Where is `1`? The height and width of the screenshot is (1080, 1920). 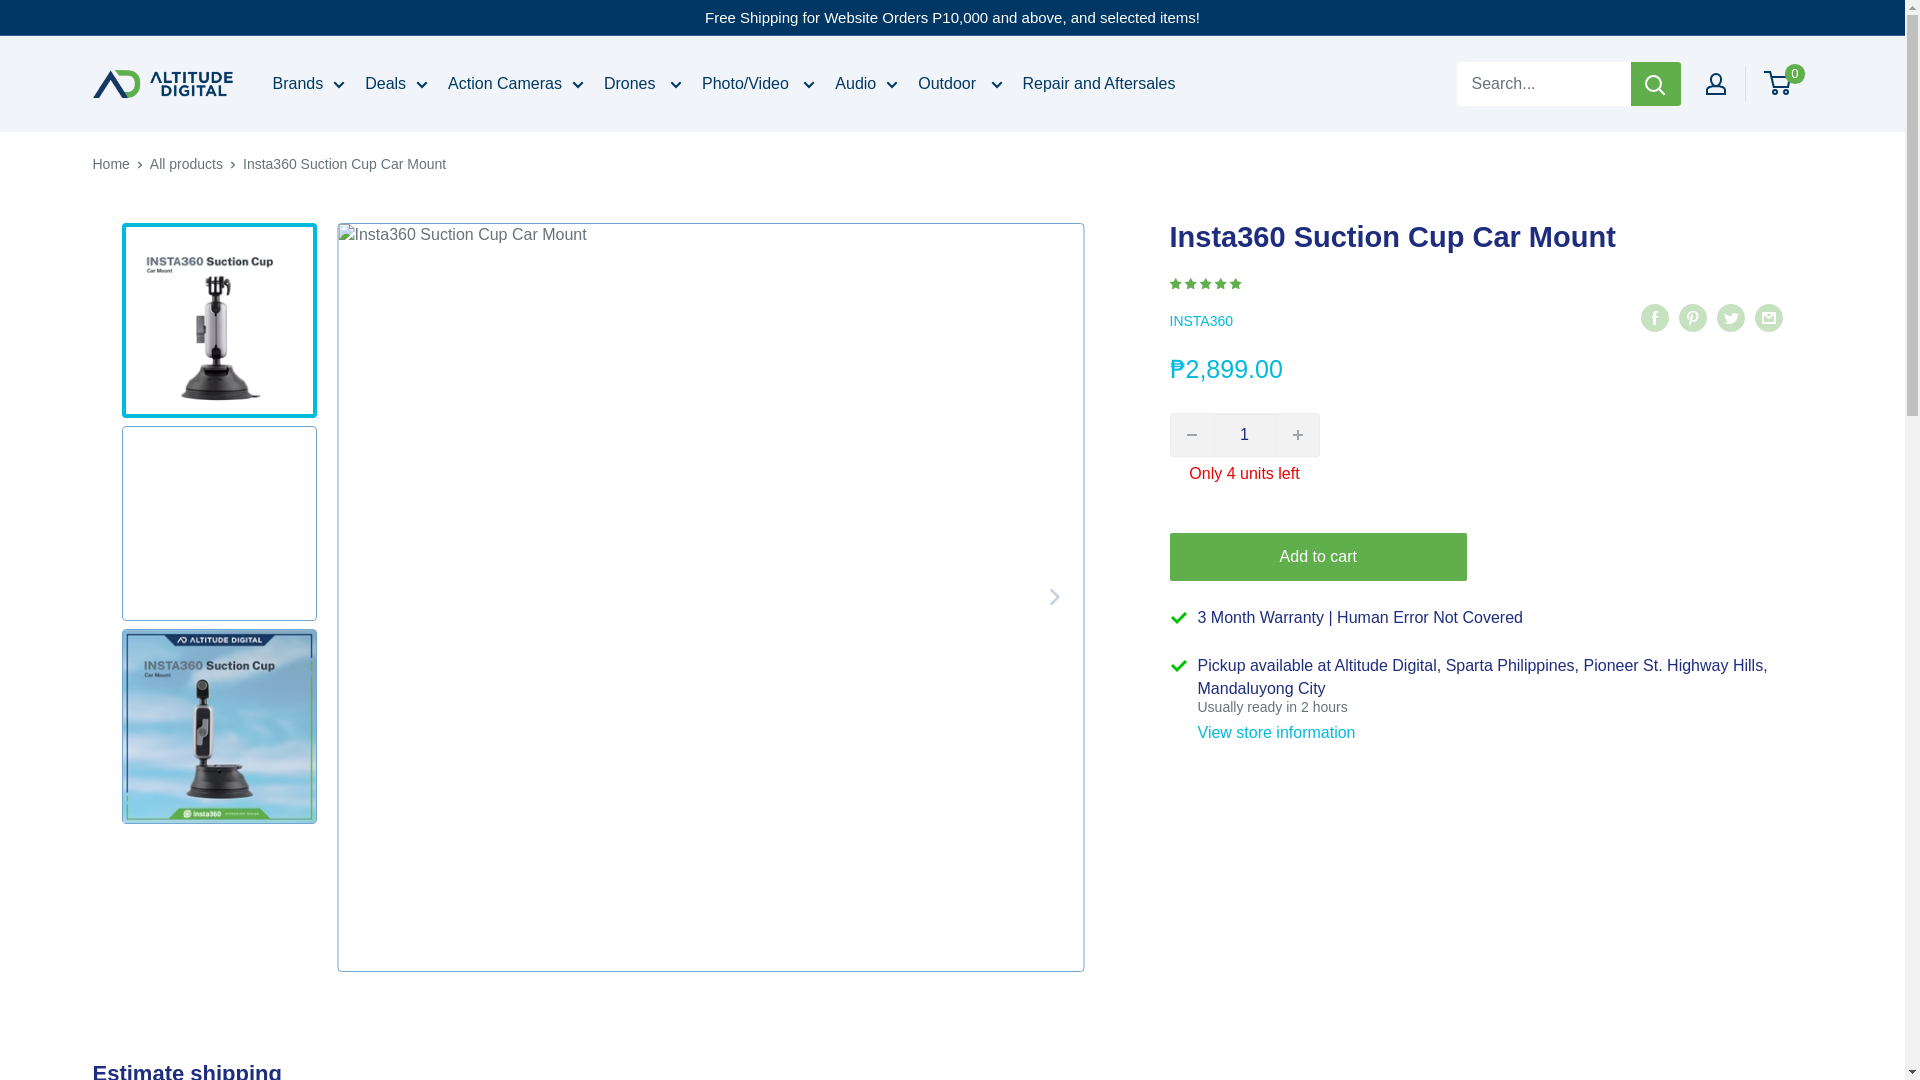
1 is located at coordinates (1244, 434).